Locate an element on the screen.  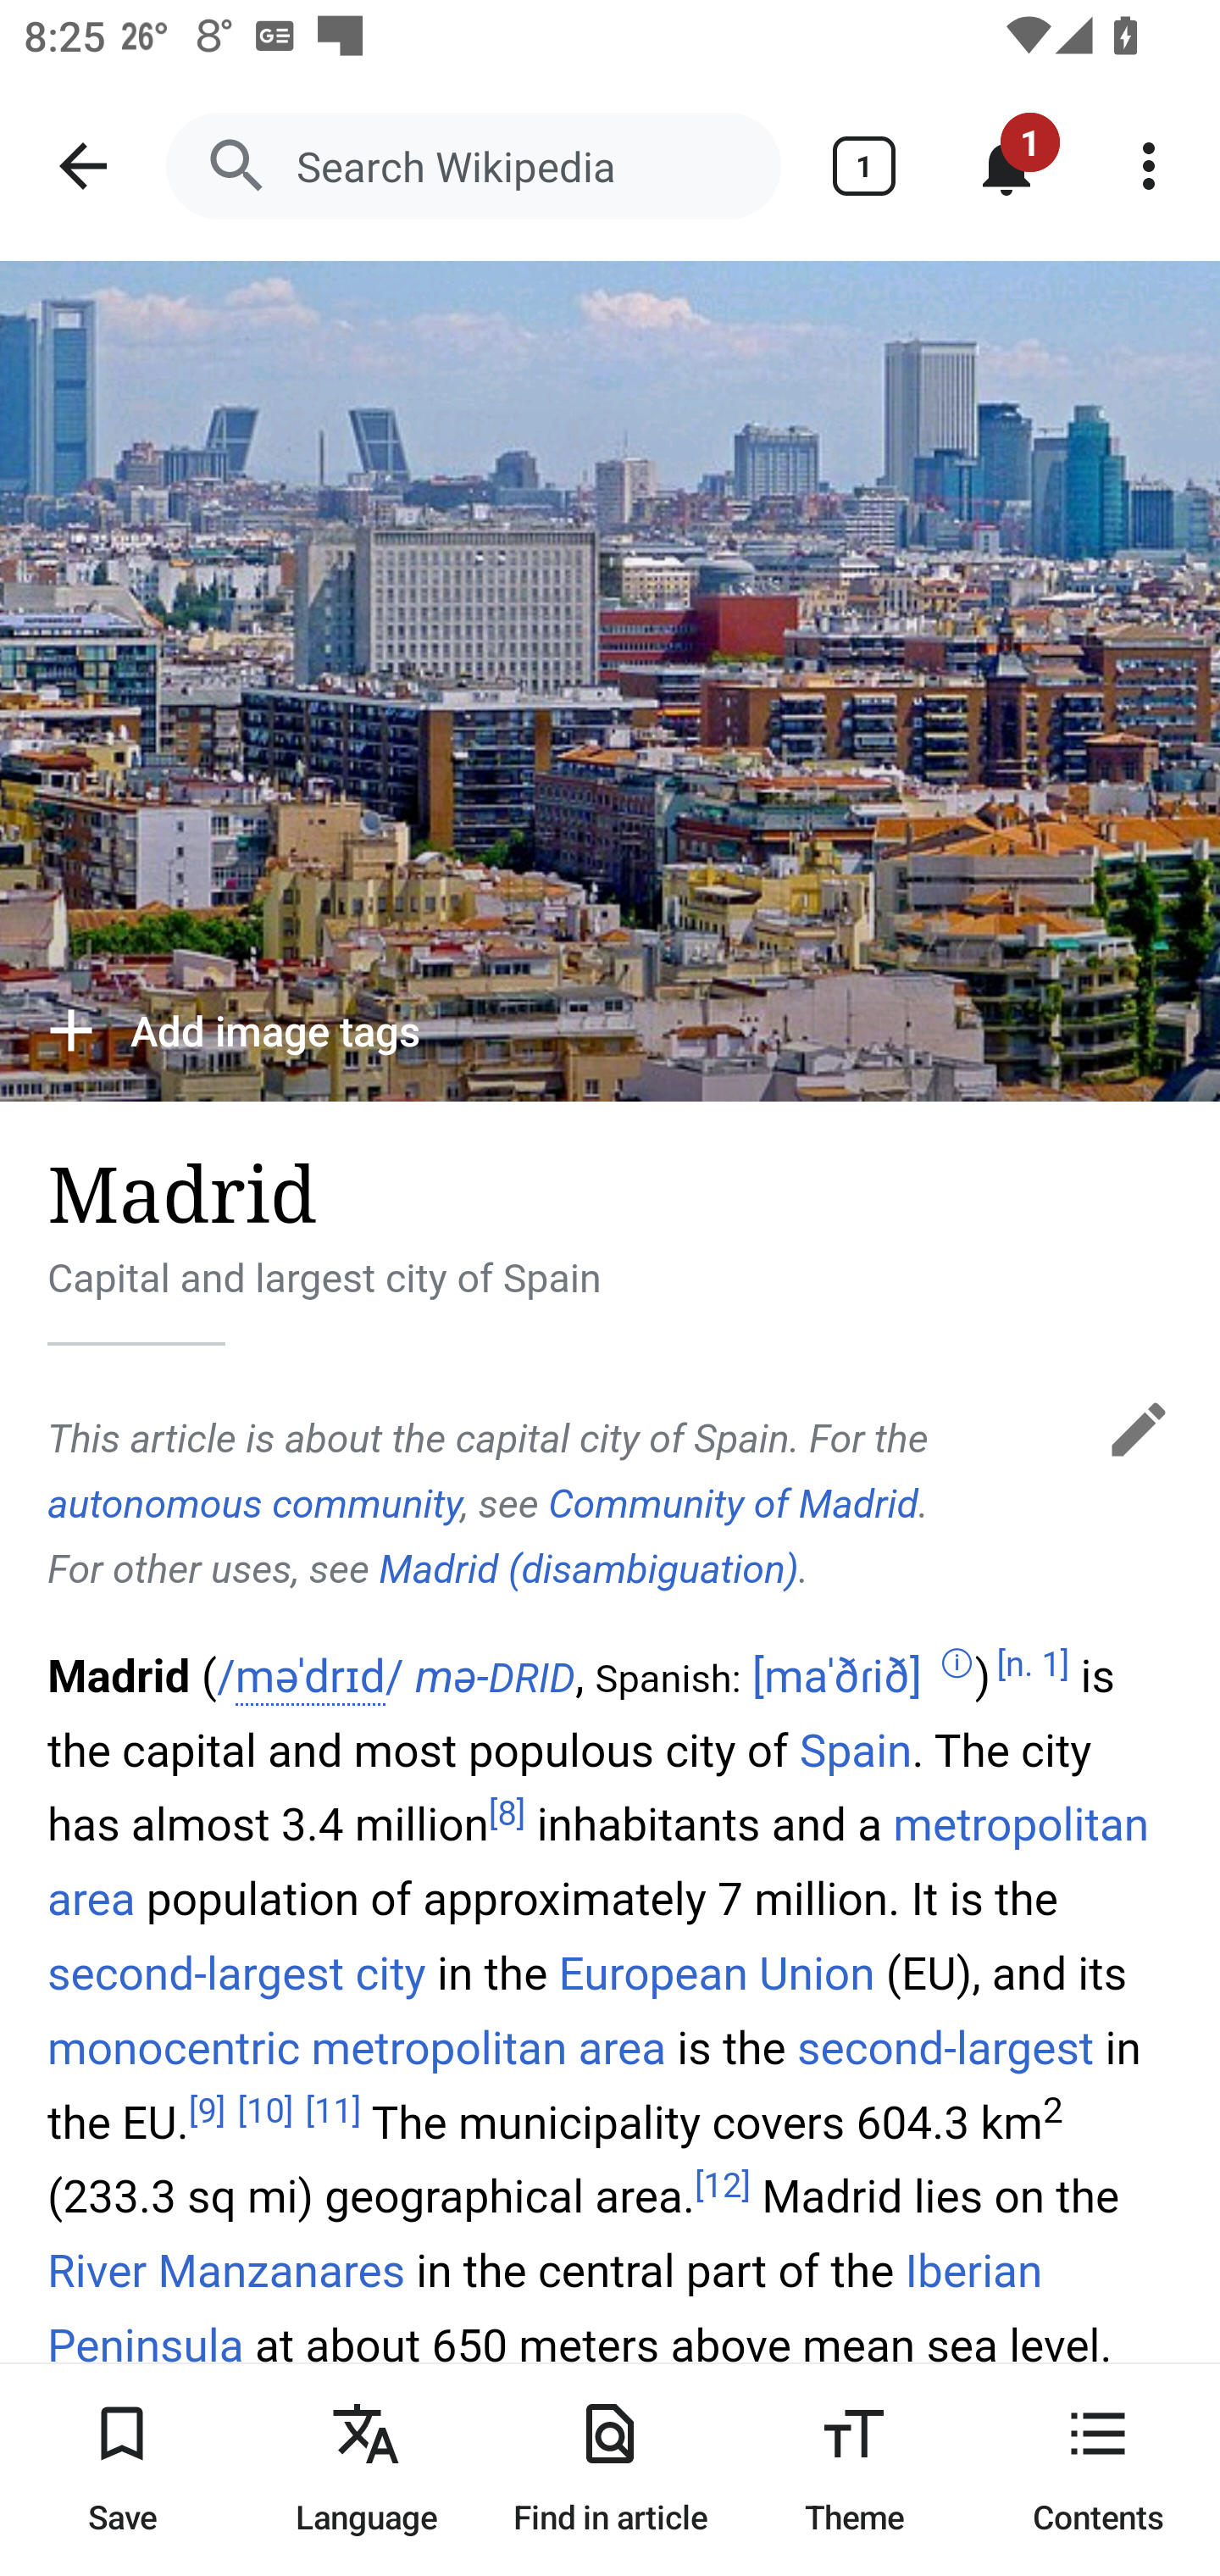
[] [ 8 ] is located at coordinates (507, 1812).